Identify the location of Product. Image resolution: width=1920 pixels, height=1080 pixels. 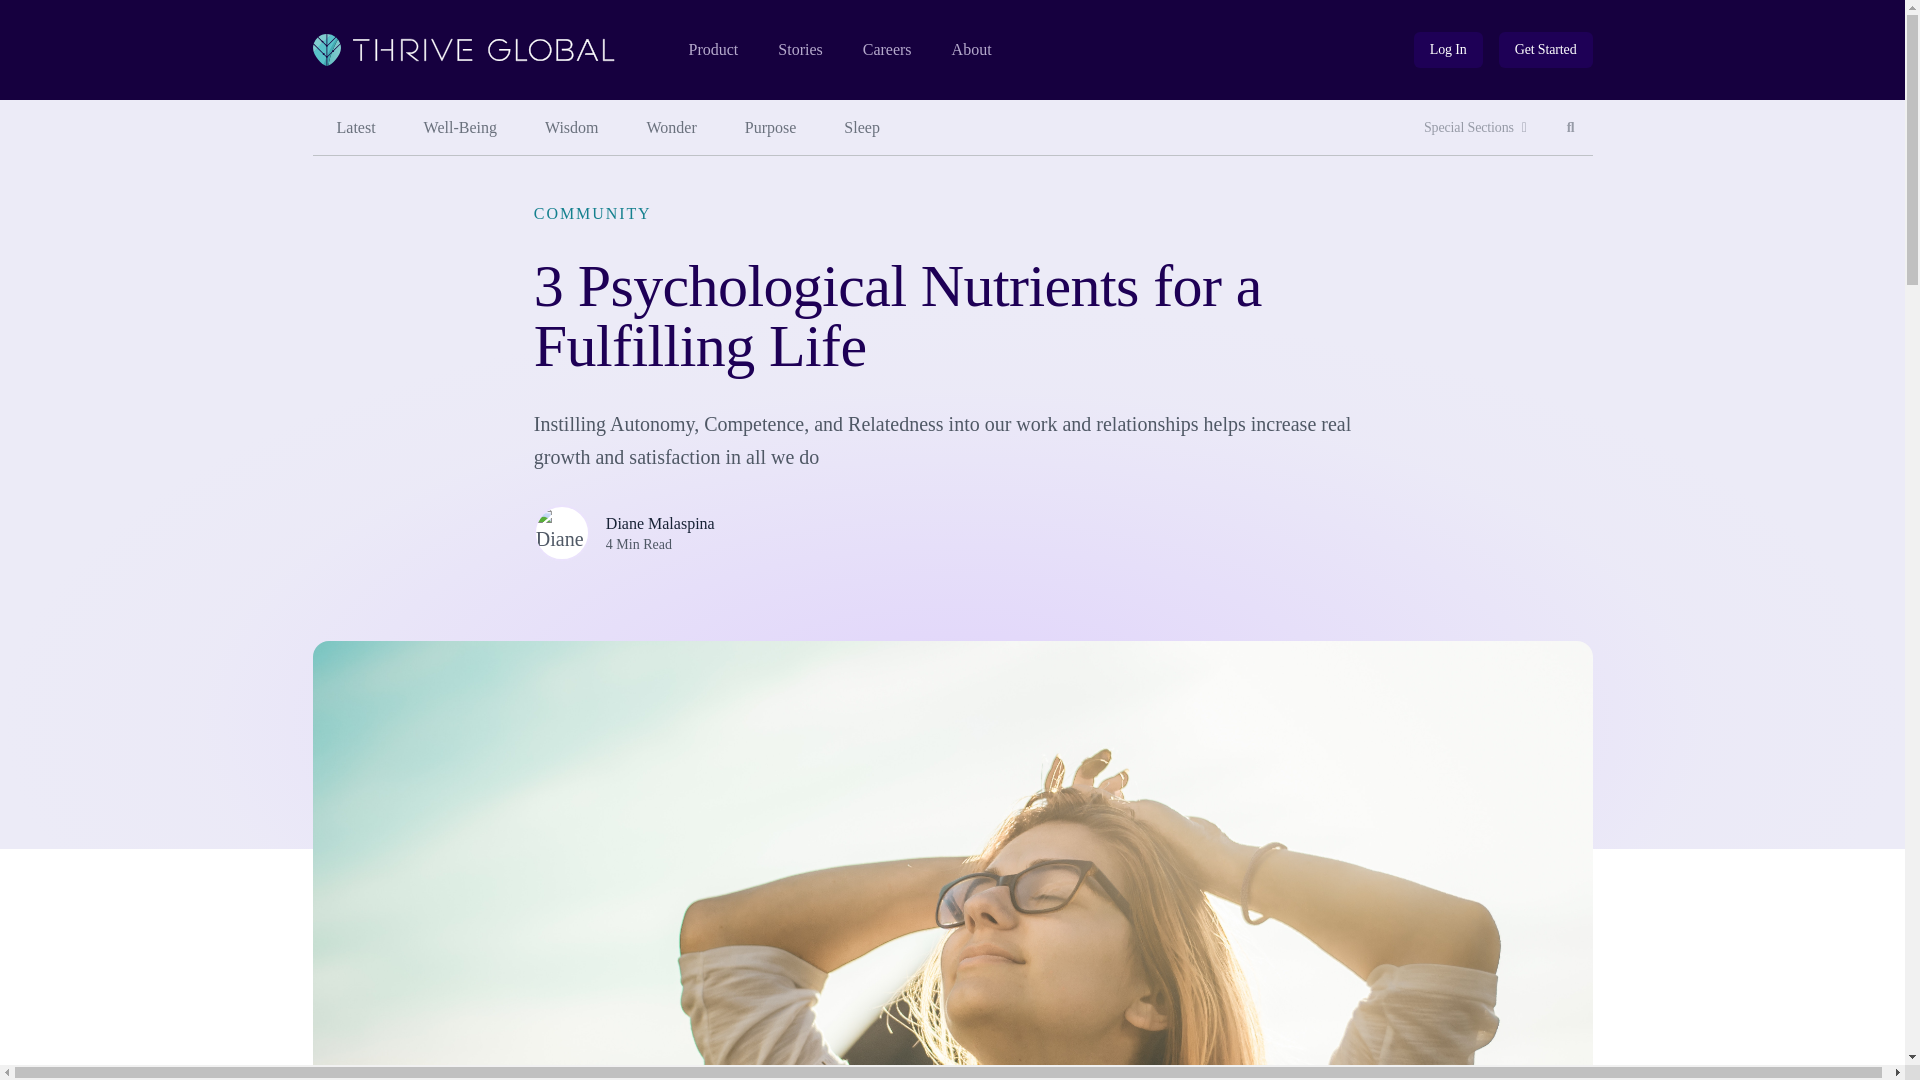
(712, 50).